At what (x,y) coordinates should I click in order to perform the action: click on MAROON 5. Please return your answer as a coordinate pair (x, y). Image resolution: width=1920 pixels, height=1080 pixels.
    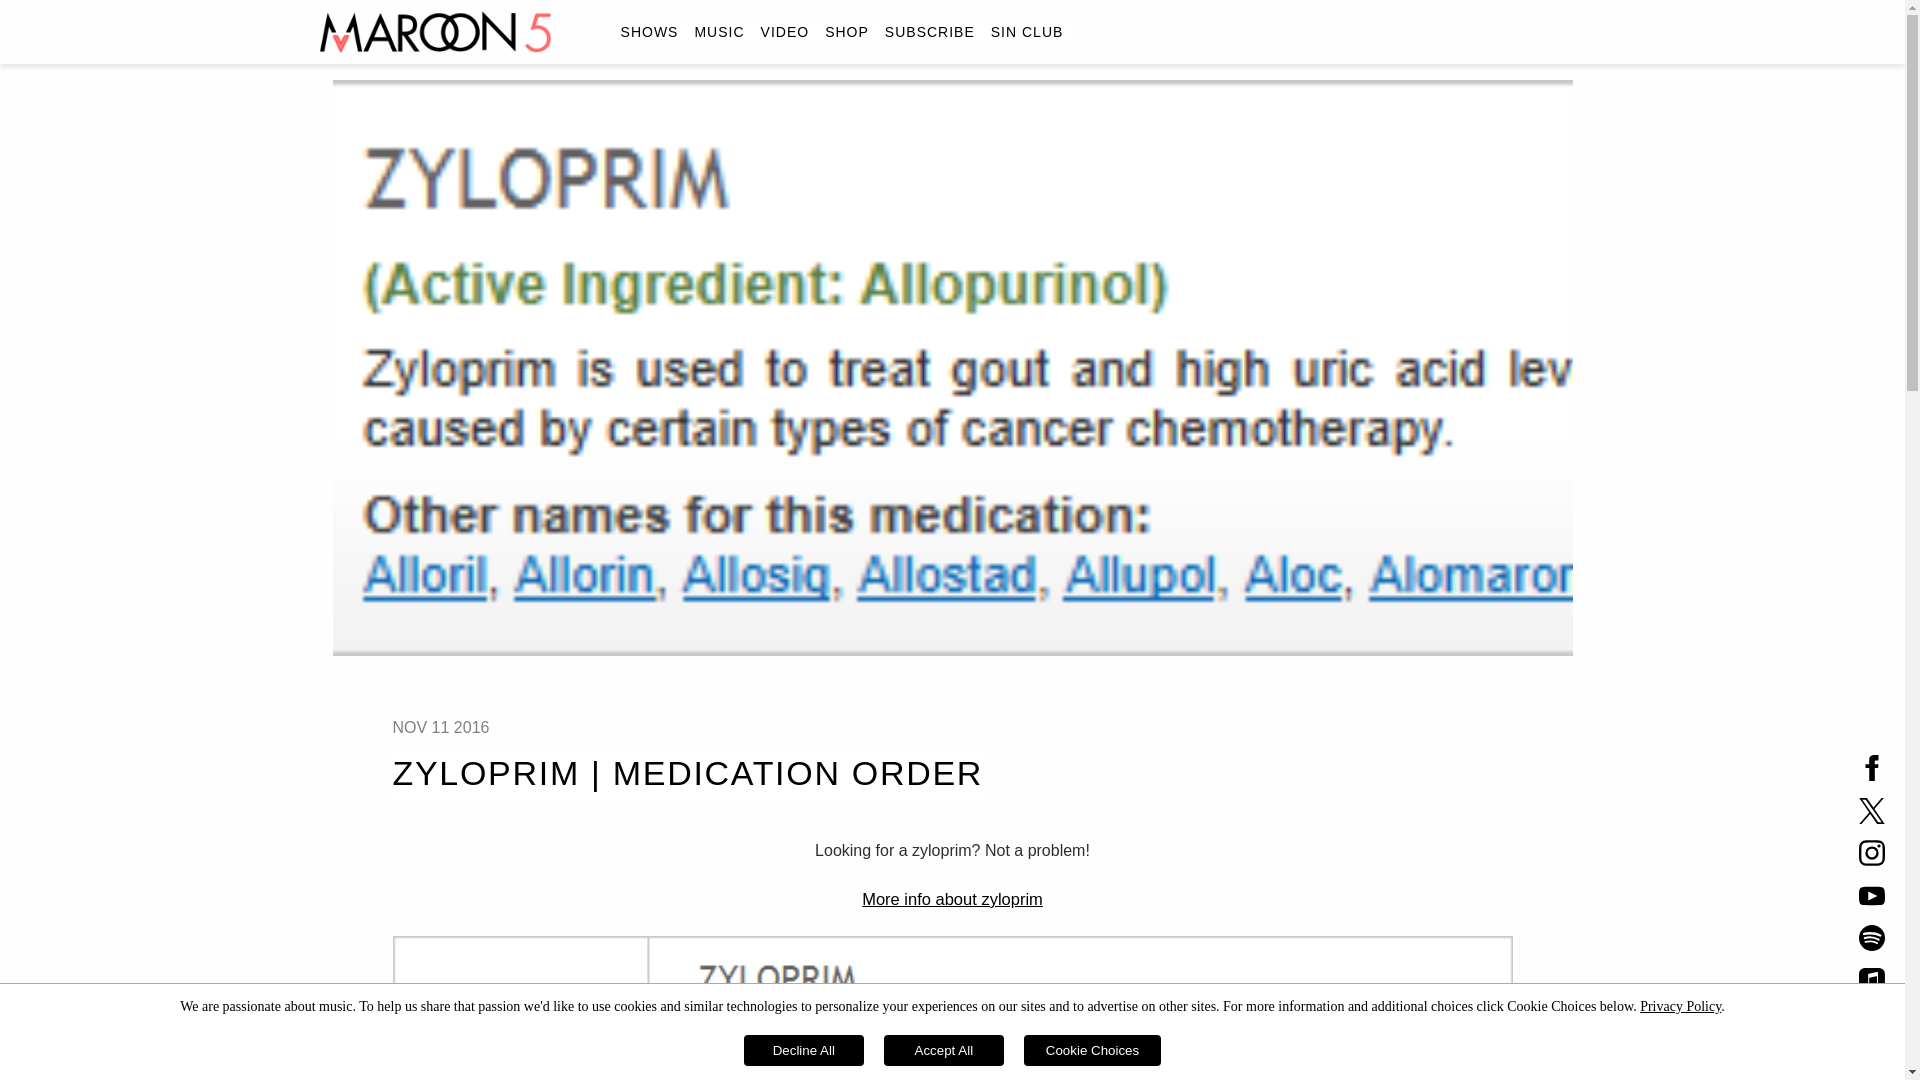
    Looking at the image, I should click on (434, 32).